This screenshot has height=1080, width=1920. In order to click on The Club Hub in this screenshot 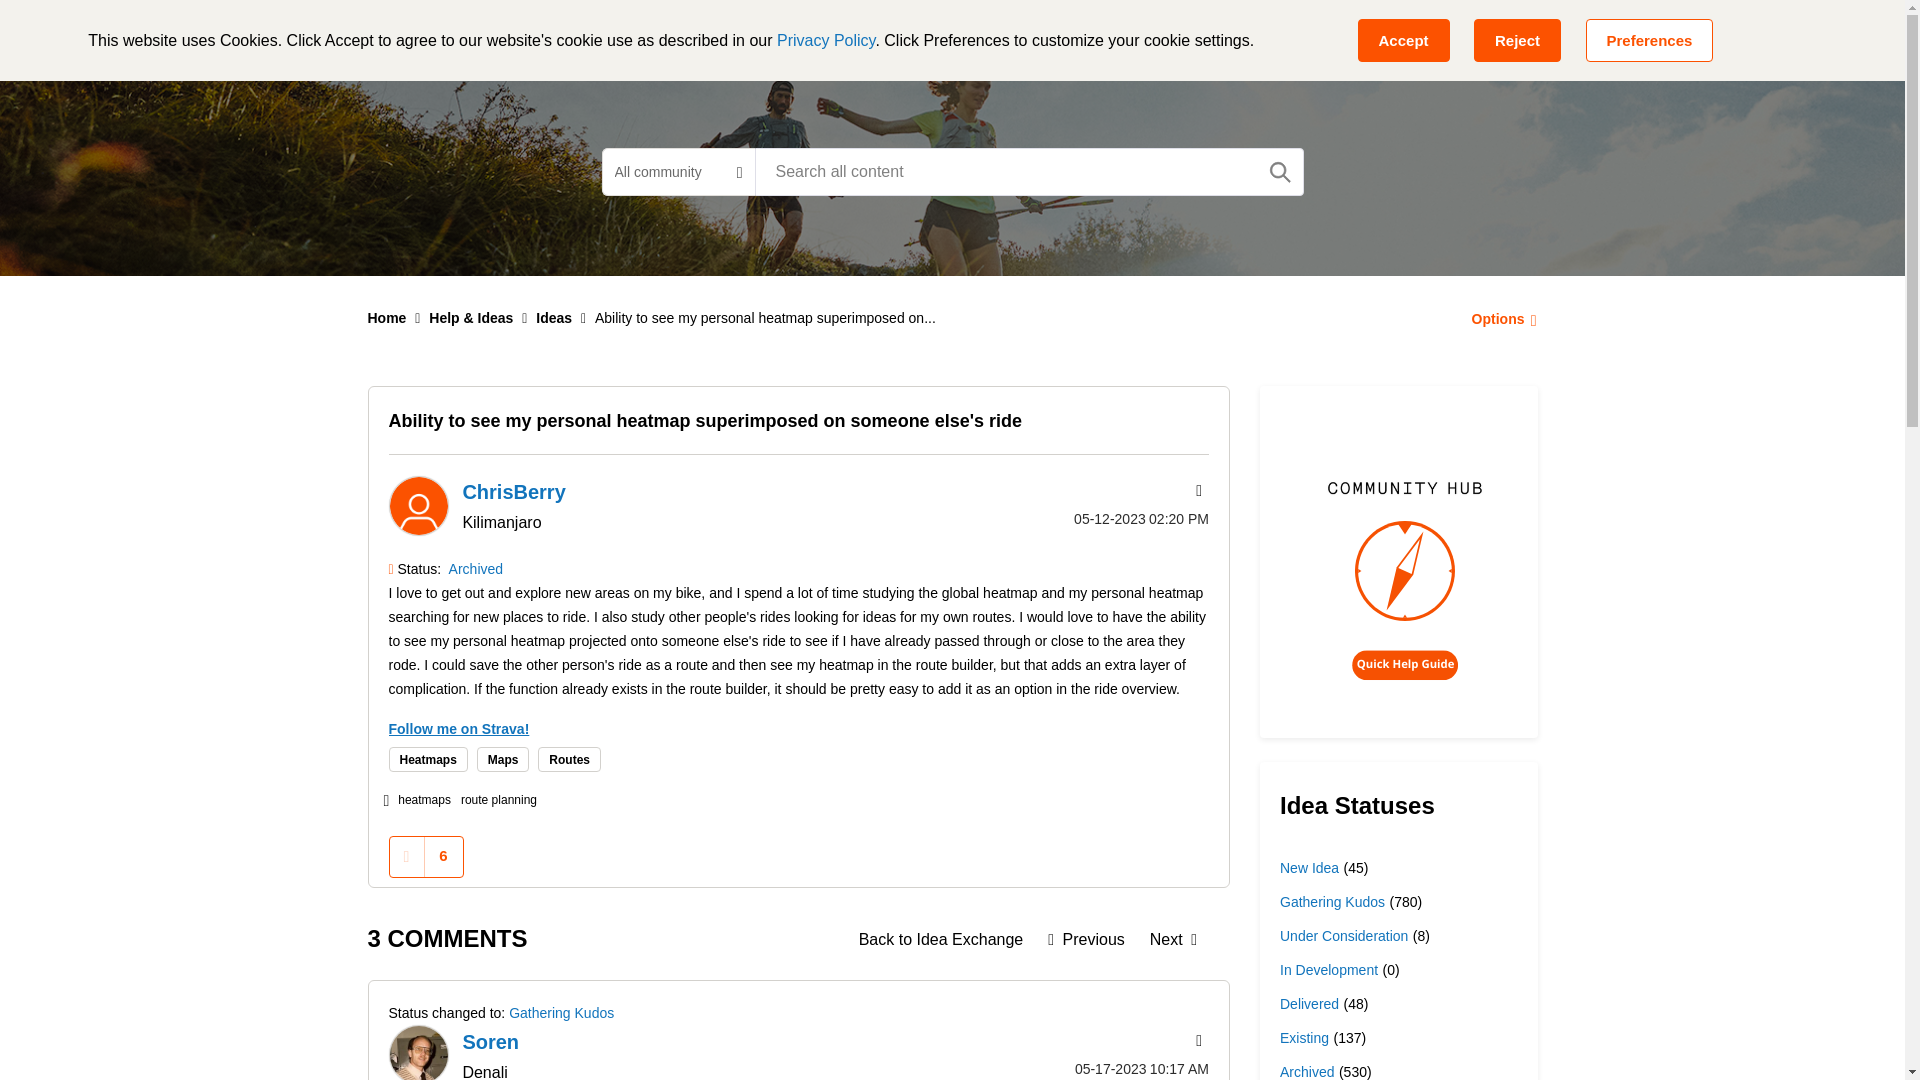, I will do `click(1027, 34)`.